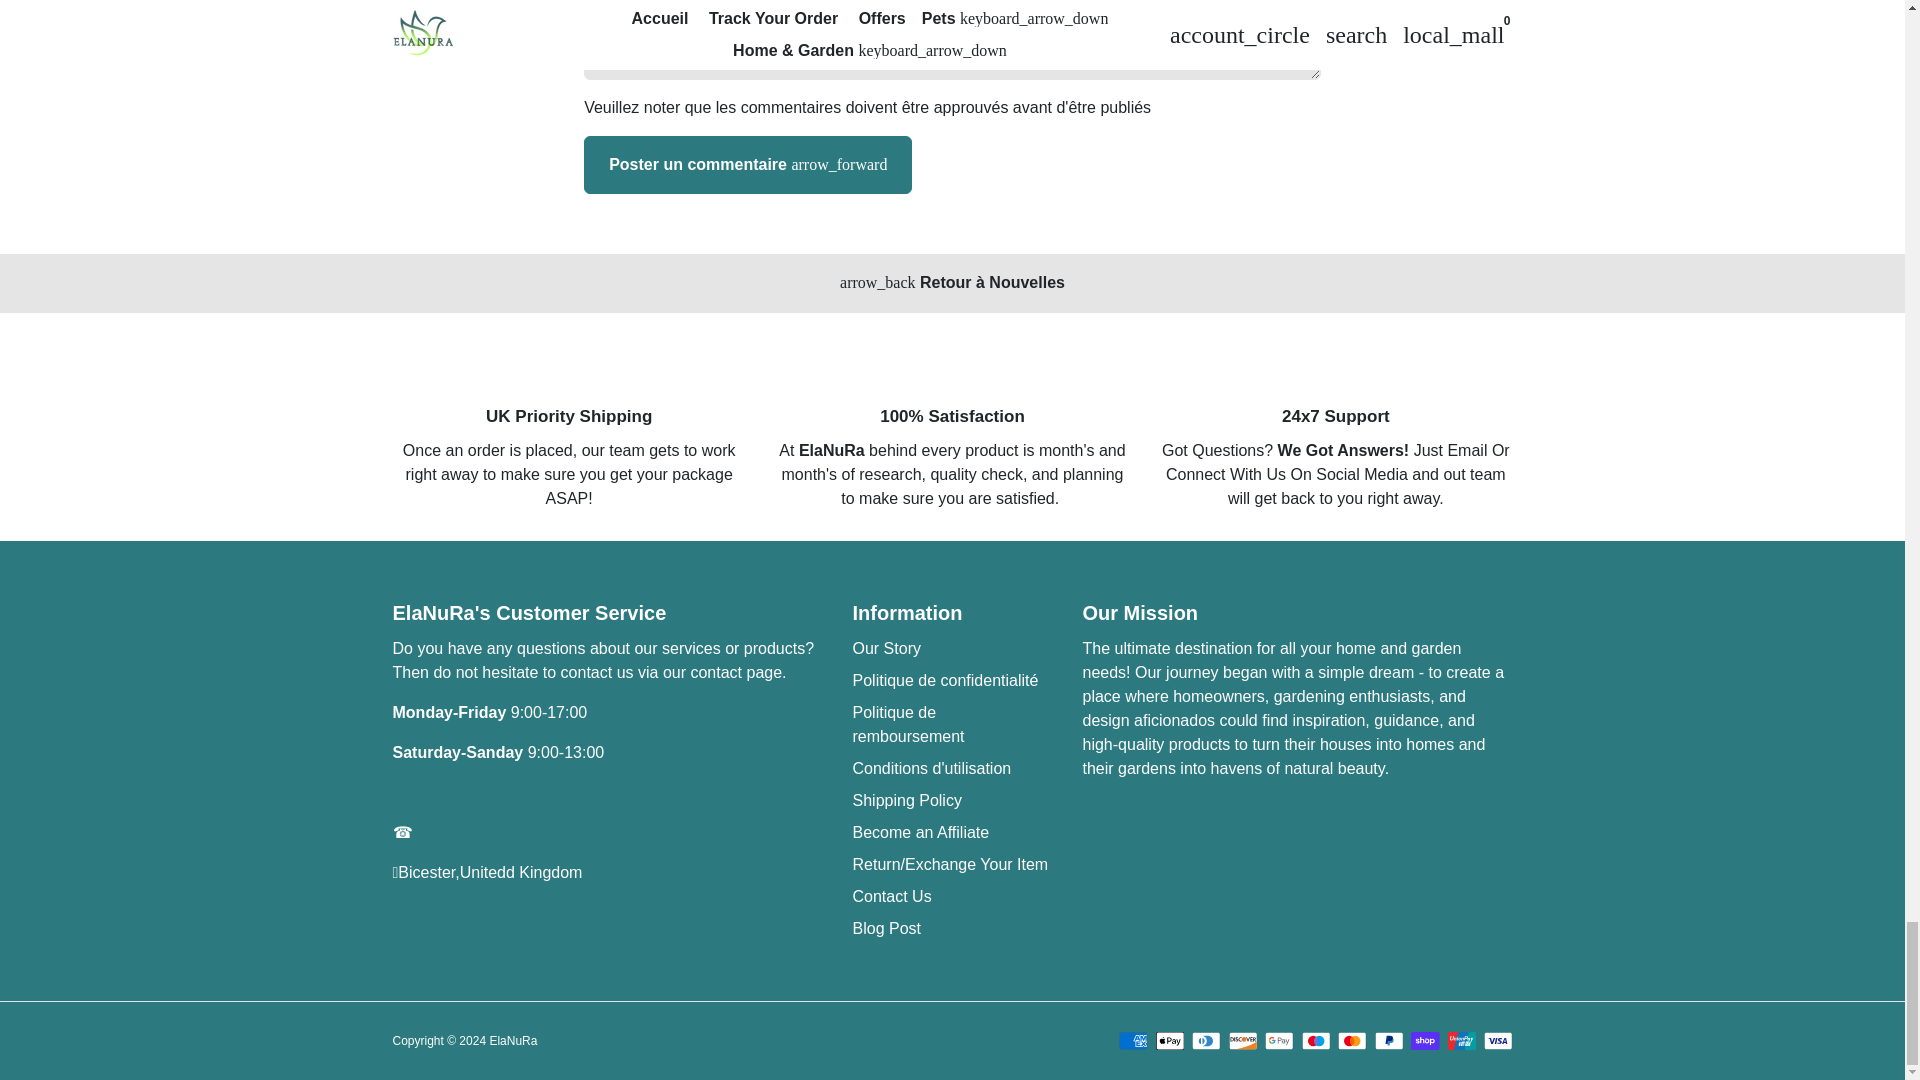 This screenshot has height=1080, width=1920. Describe the element at coordinates (1352, 1040) in the screenshot. I see `Mastercard` at that location.